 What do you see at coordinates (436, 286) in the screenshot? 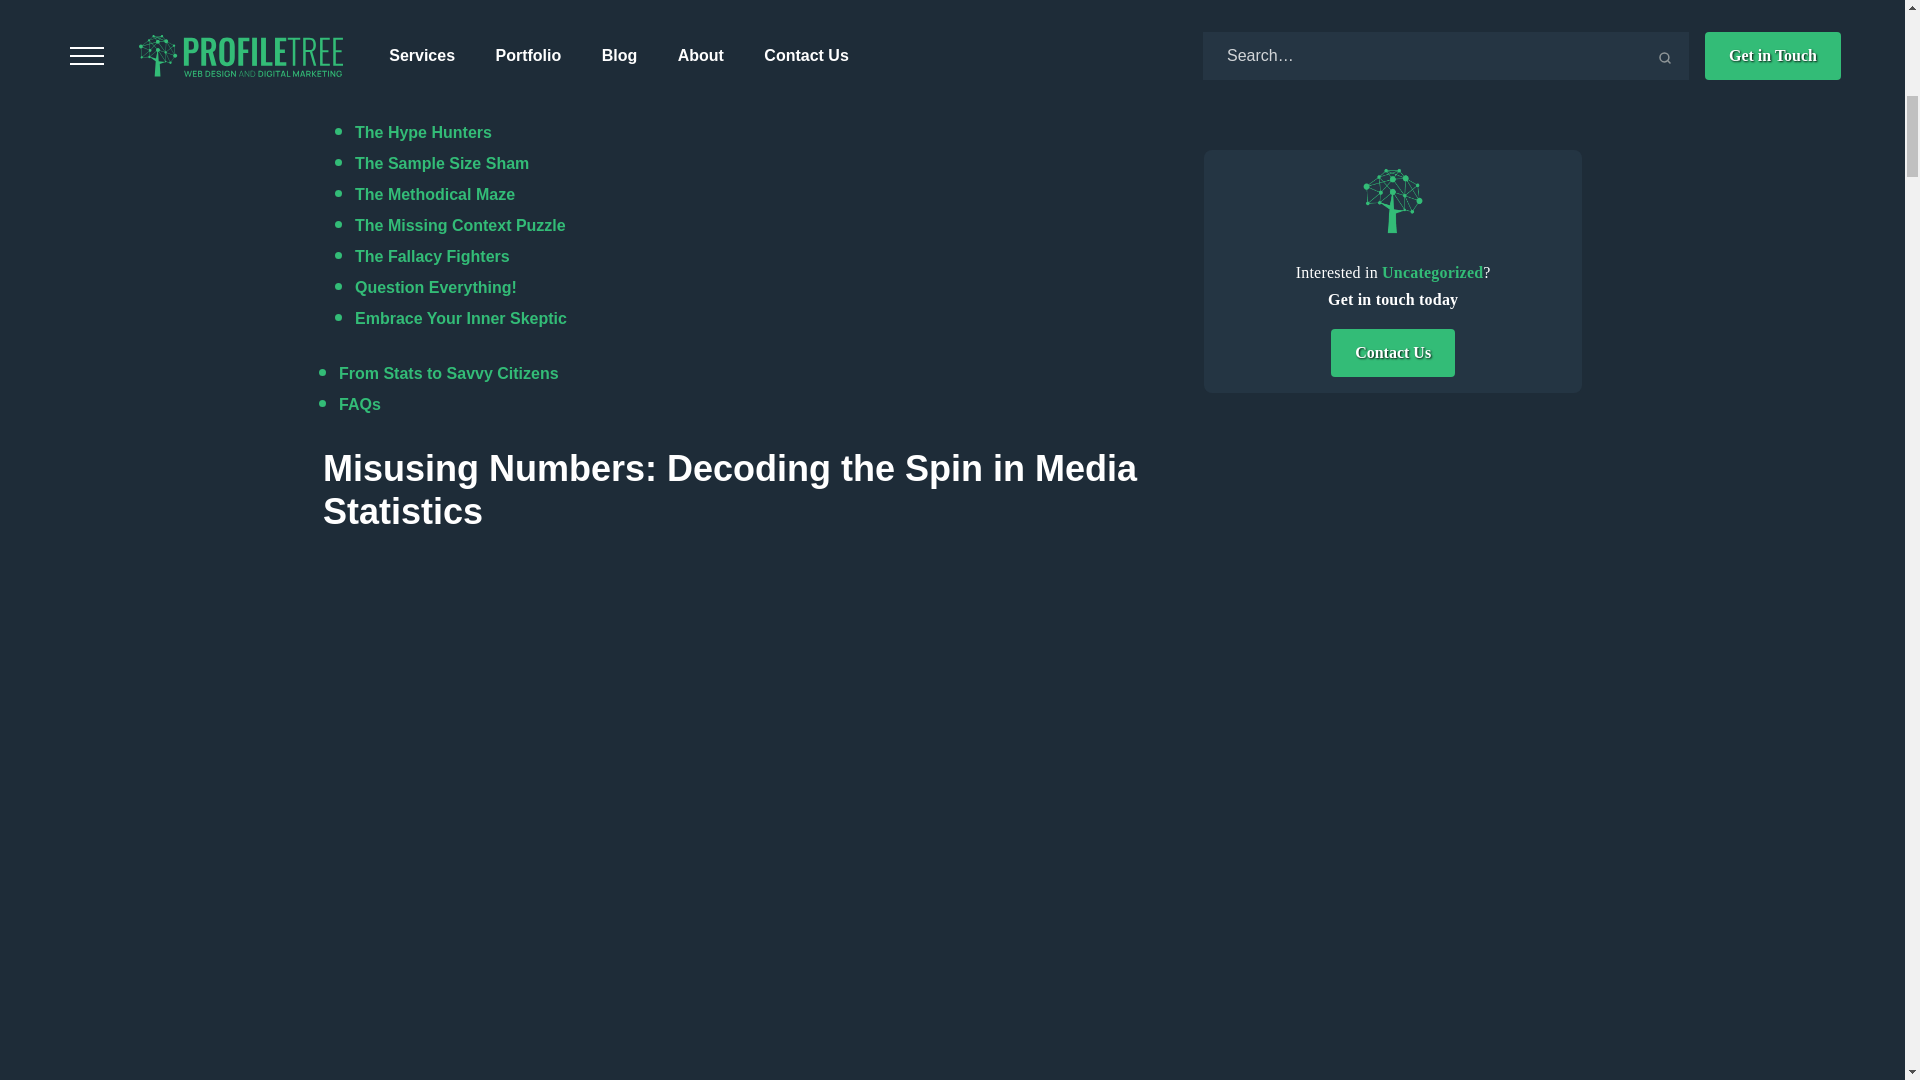
I see `Question Everything!` at bounding box center [436, 286].